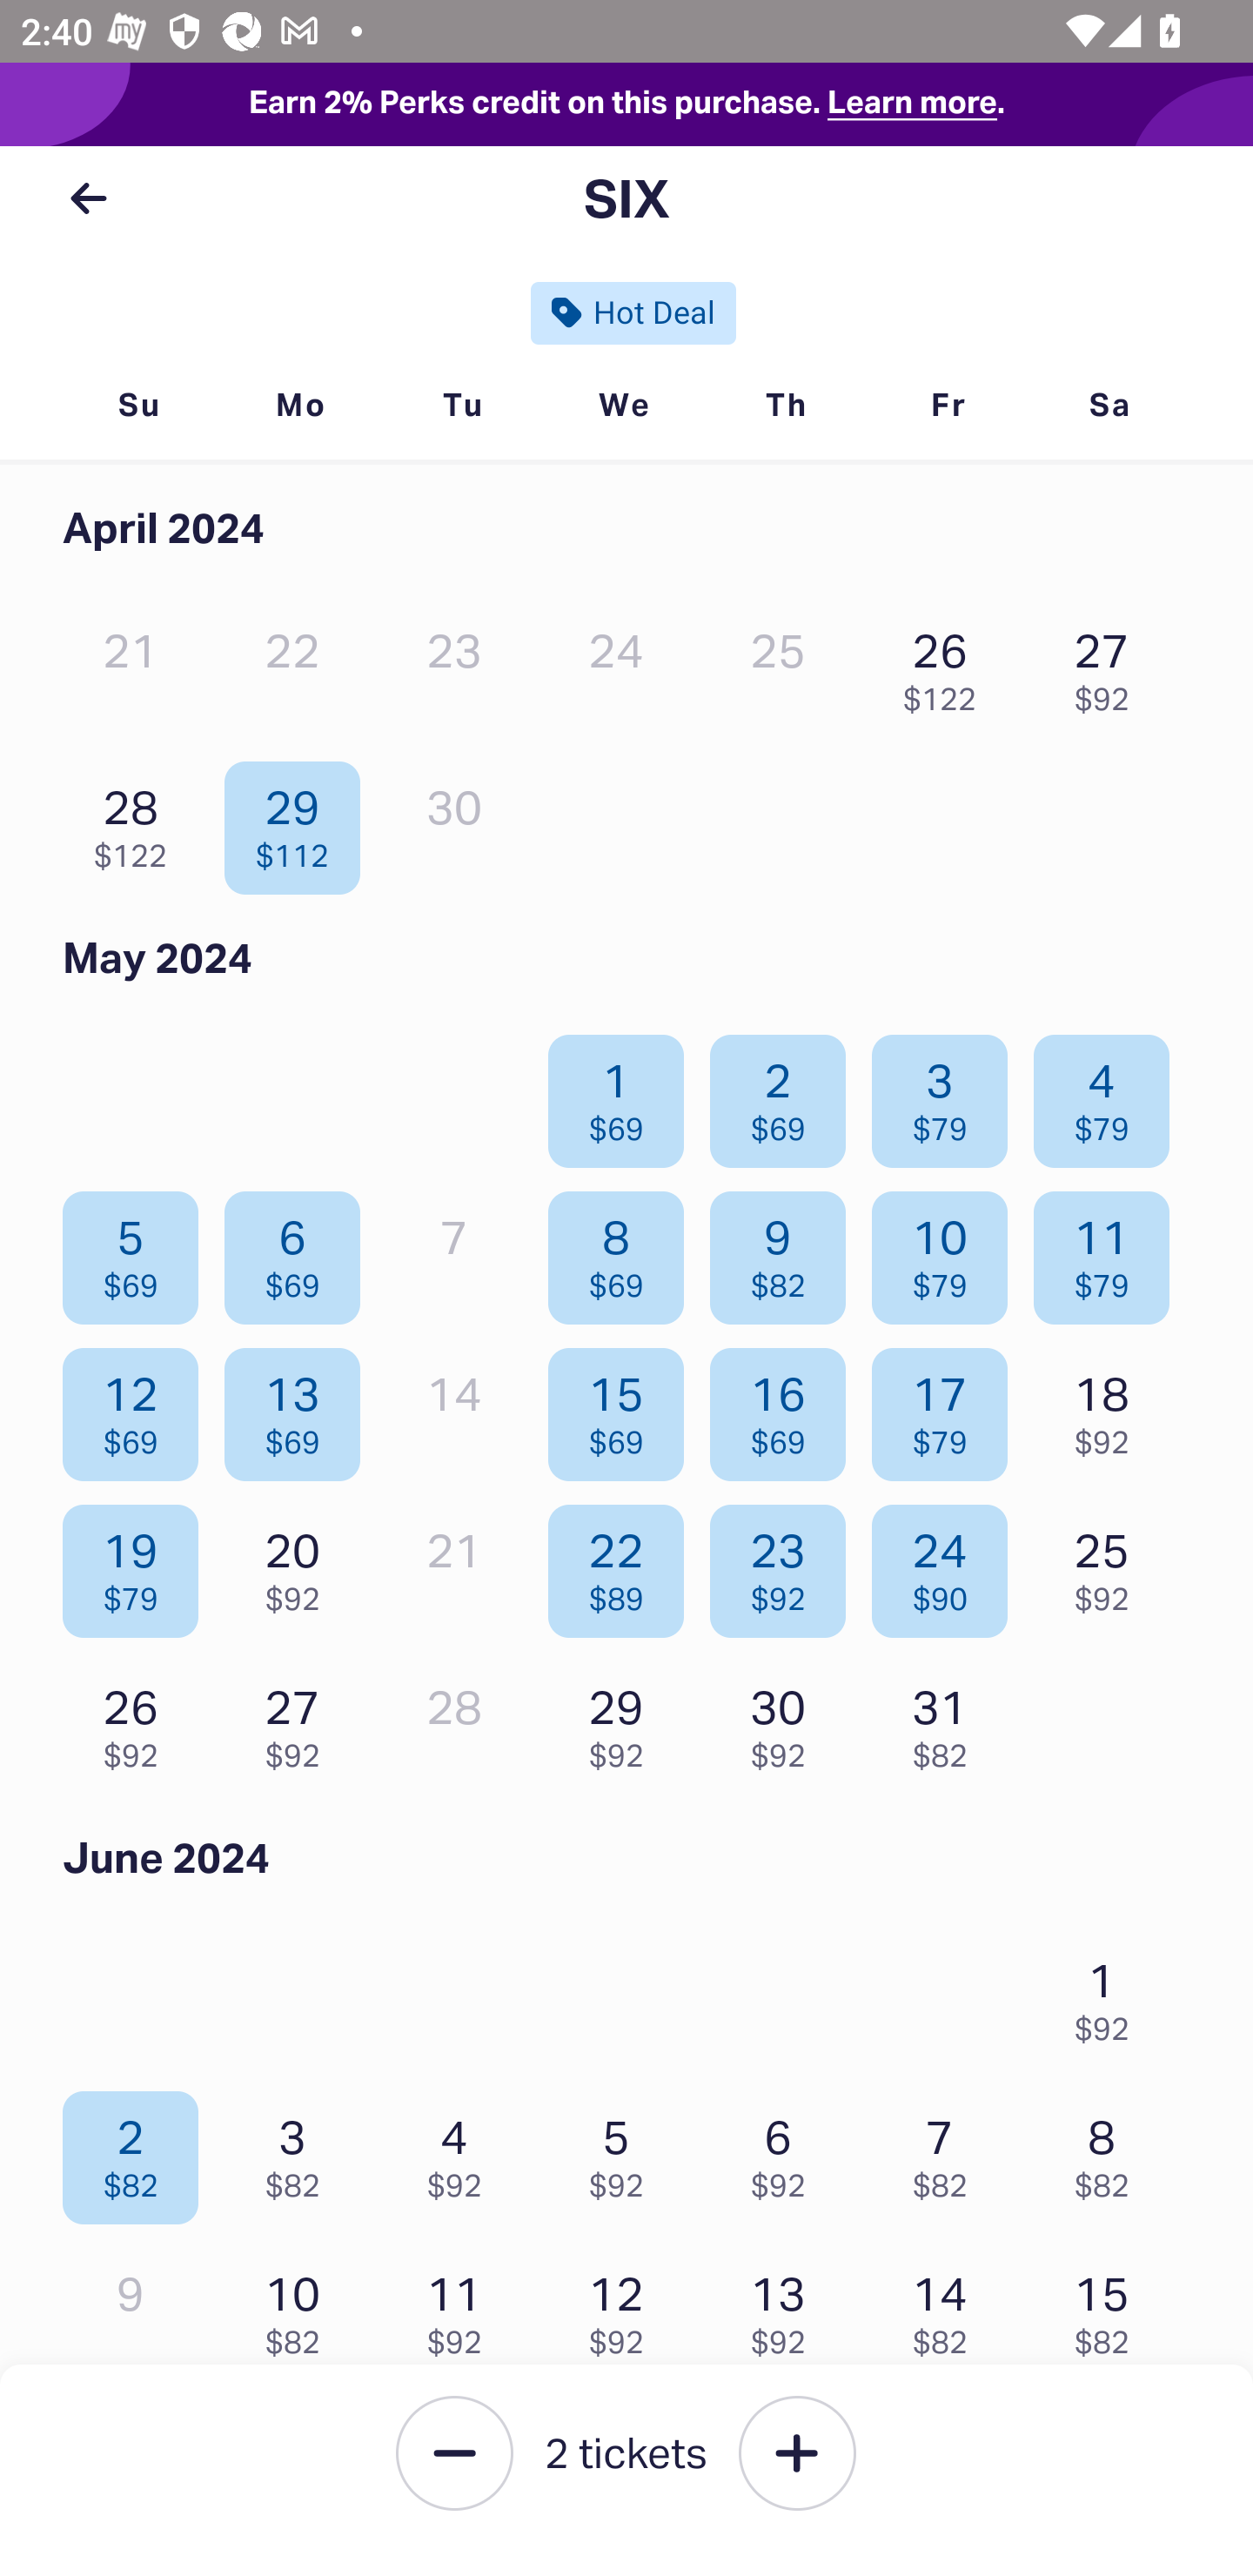 The width and height of the screenshot is (1253, 2576). I want to click on 18 $92, so click(461, 2463).